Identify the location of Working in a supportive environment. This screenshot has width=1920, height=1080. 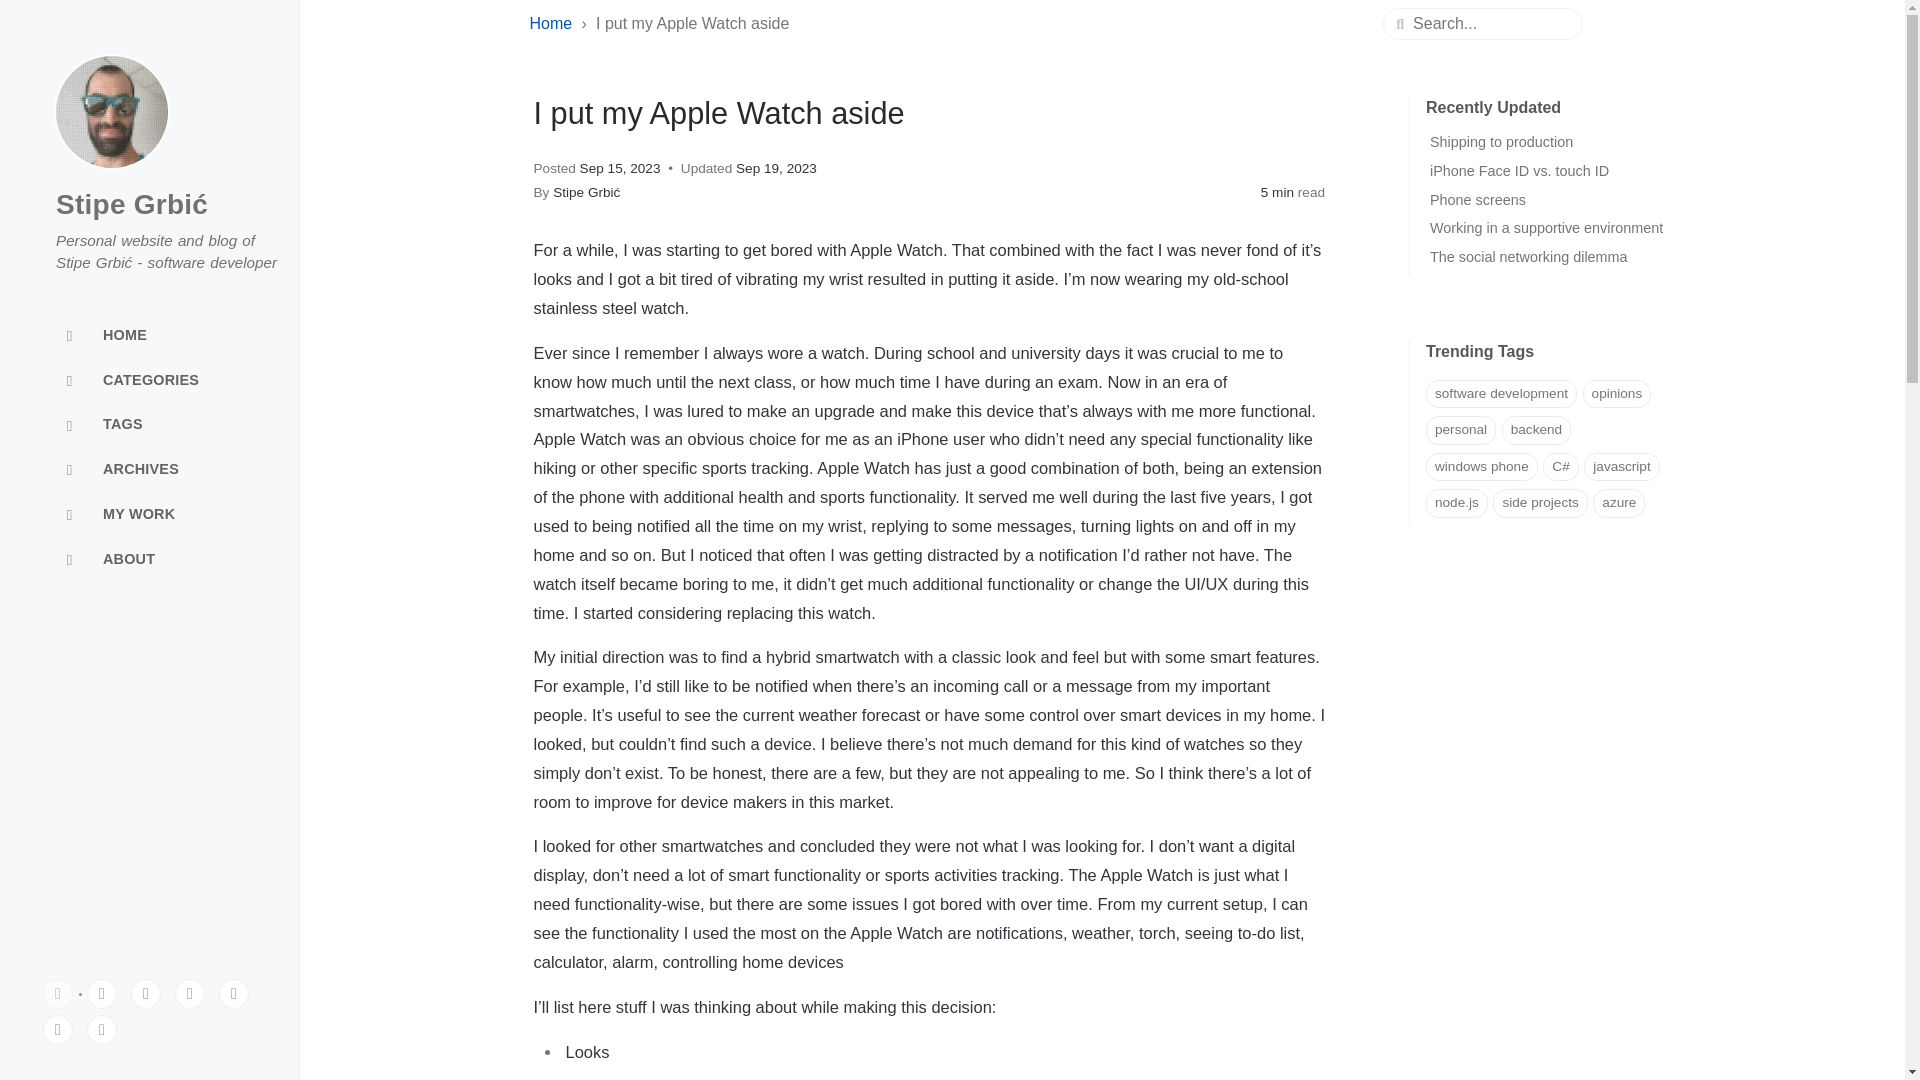
(1546, 228).